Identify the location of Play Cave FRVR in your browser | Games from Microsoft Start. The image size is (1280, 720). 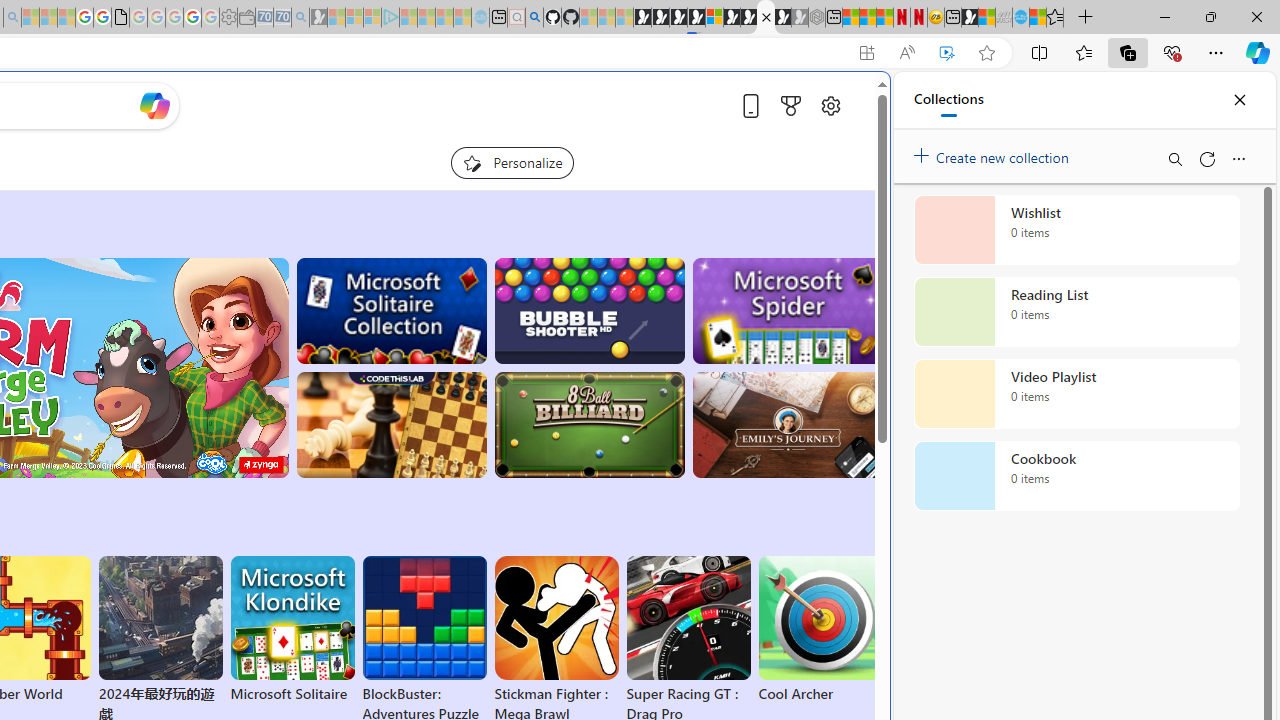
(678, 18).